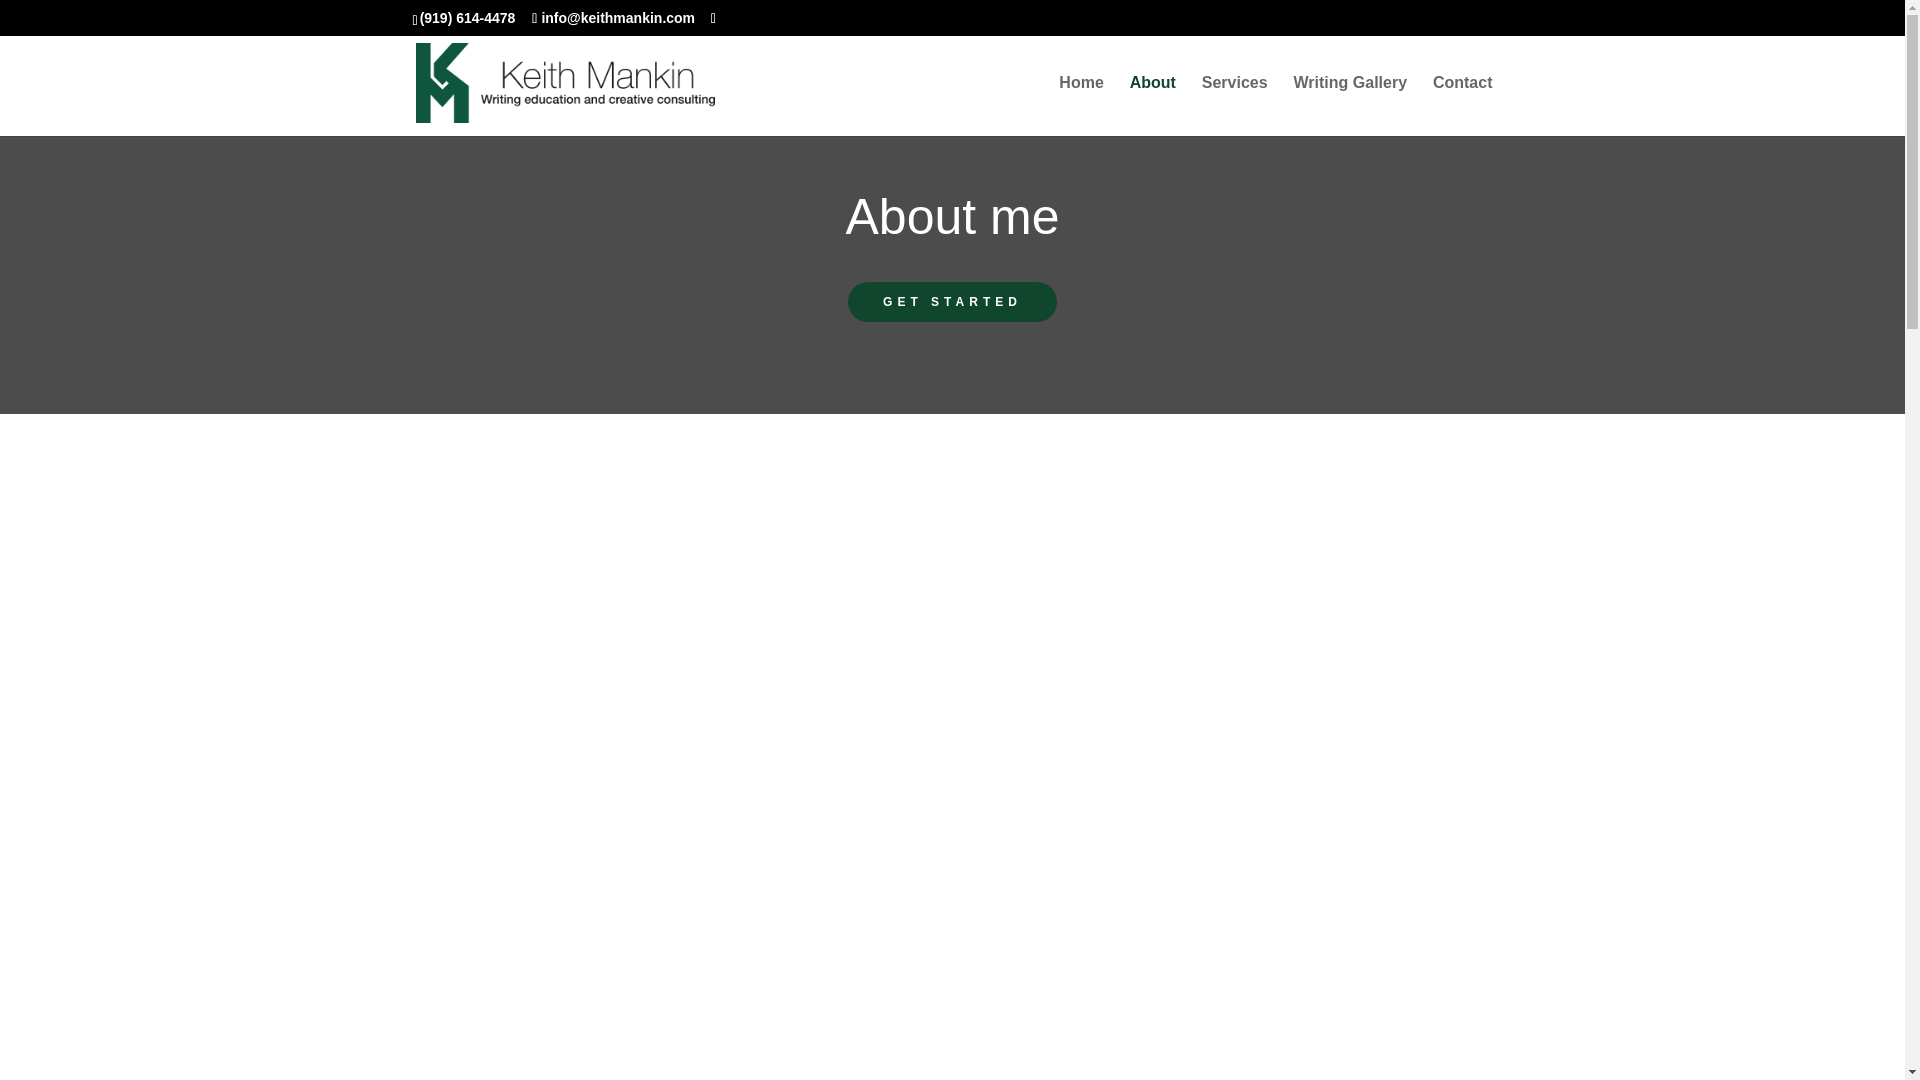 This screenshot has width=1920, height=1080. What do you see at coordinates (952, 301) in the screenshot?
I see `GET STARTED` at bounding box center [952, 301].